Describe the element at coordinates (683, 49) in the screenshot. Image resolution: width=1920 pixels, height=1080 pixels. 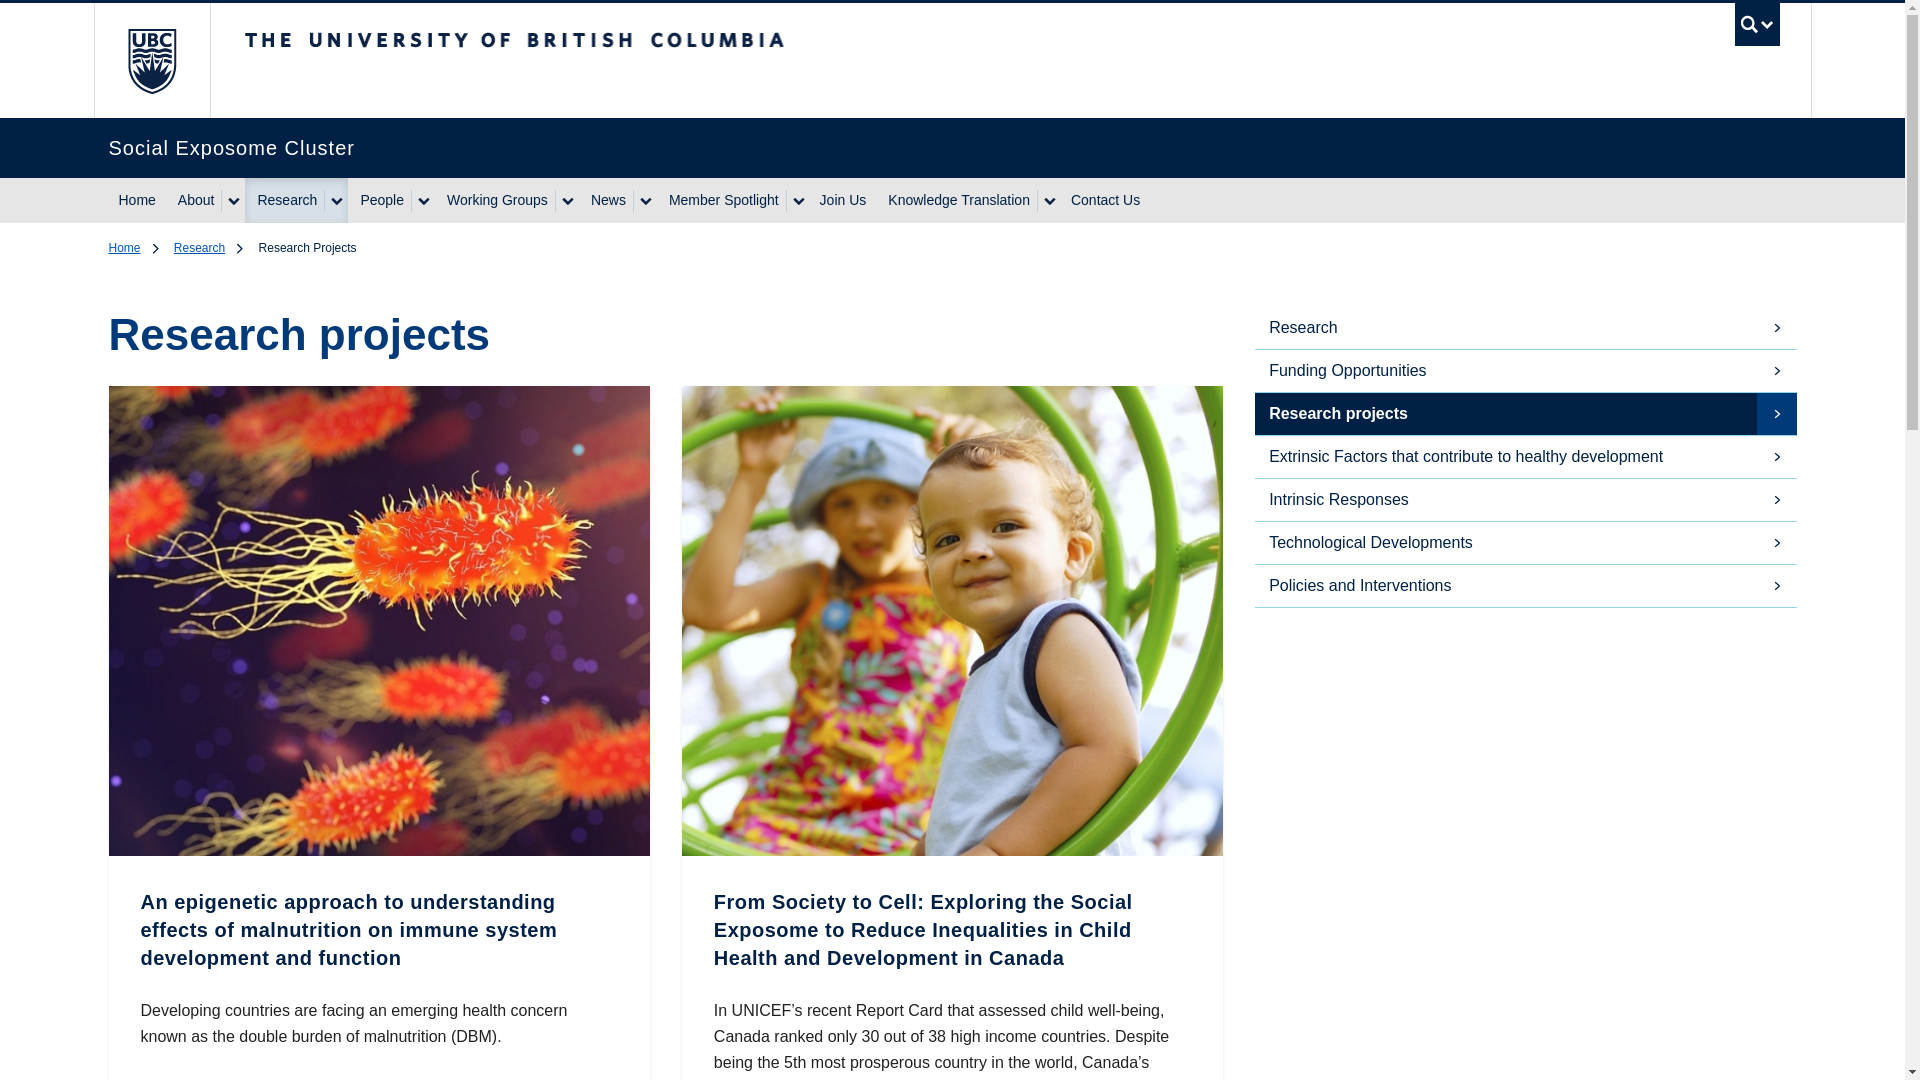
I see `The University of British Columbia` at that location.